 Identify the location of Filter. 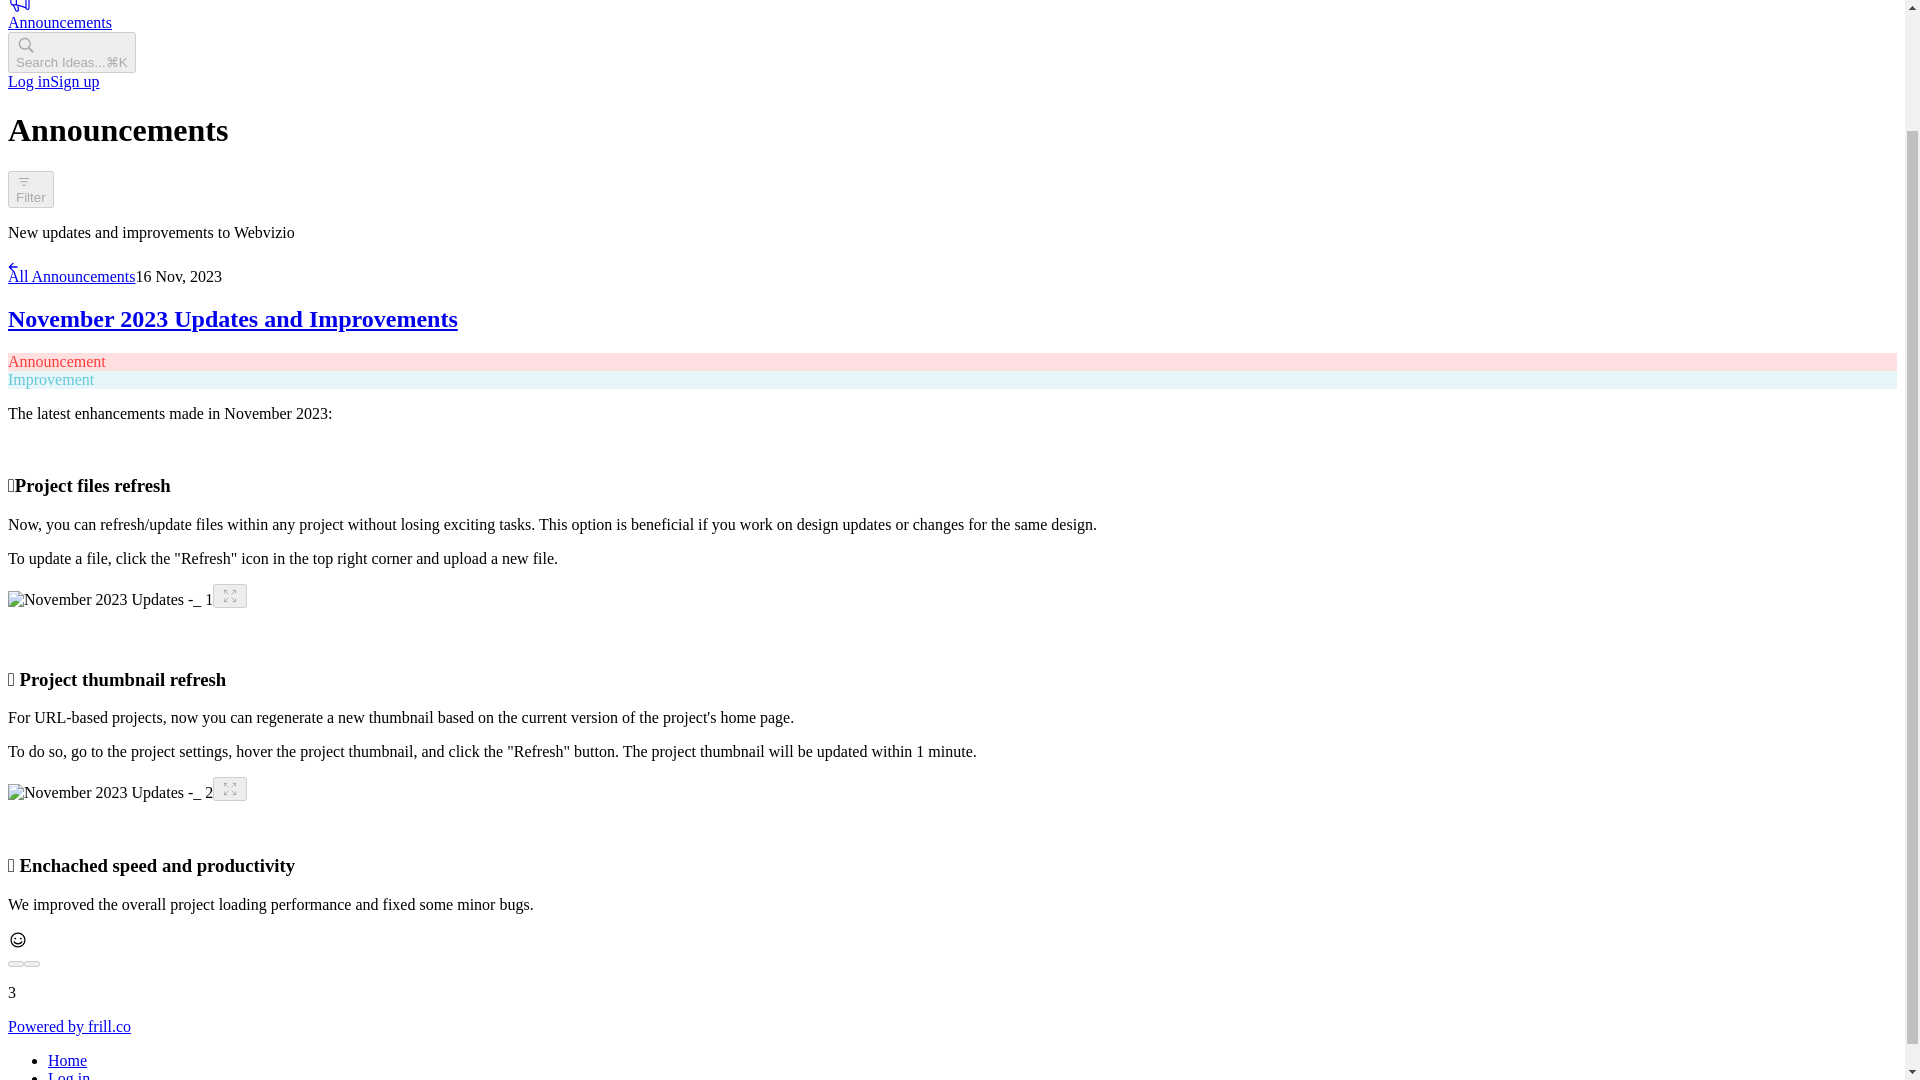
(30, 189).